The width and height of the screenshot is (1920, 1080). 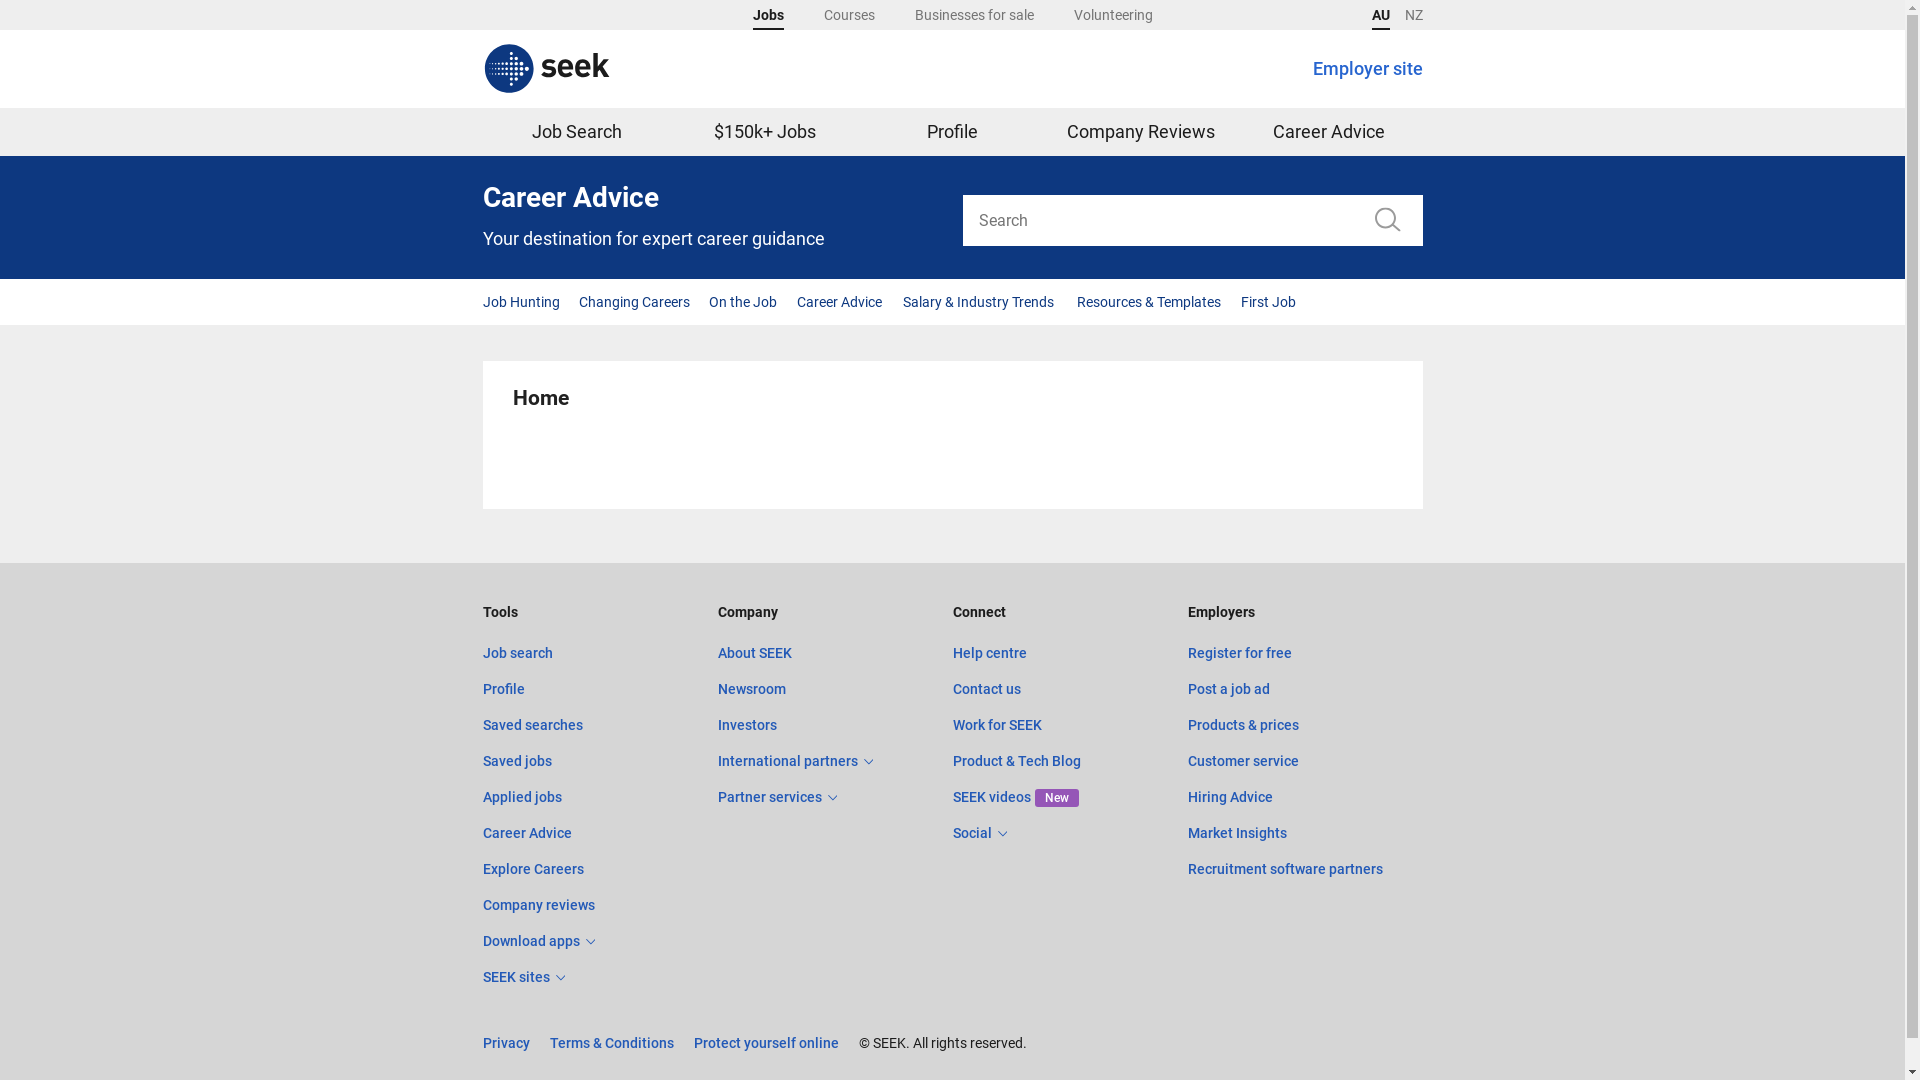 I want to click on Job Search, so click(x=576, y=132).